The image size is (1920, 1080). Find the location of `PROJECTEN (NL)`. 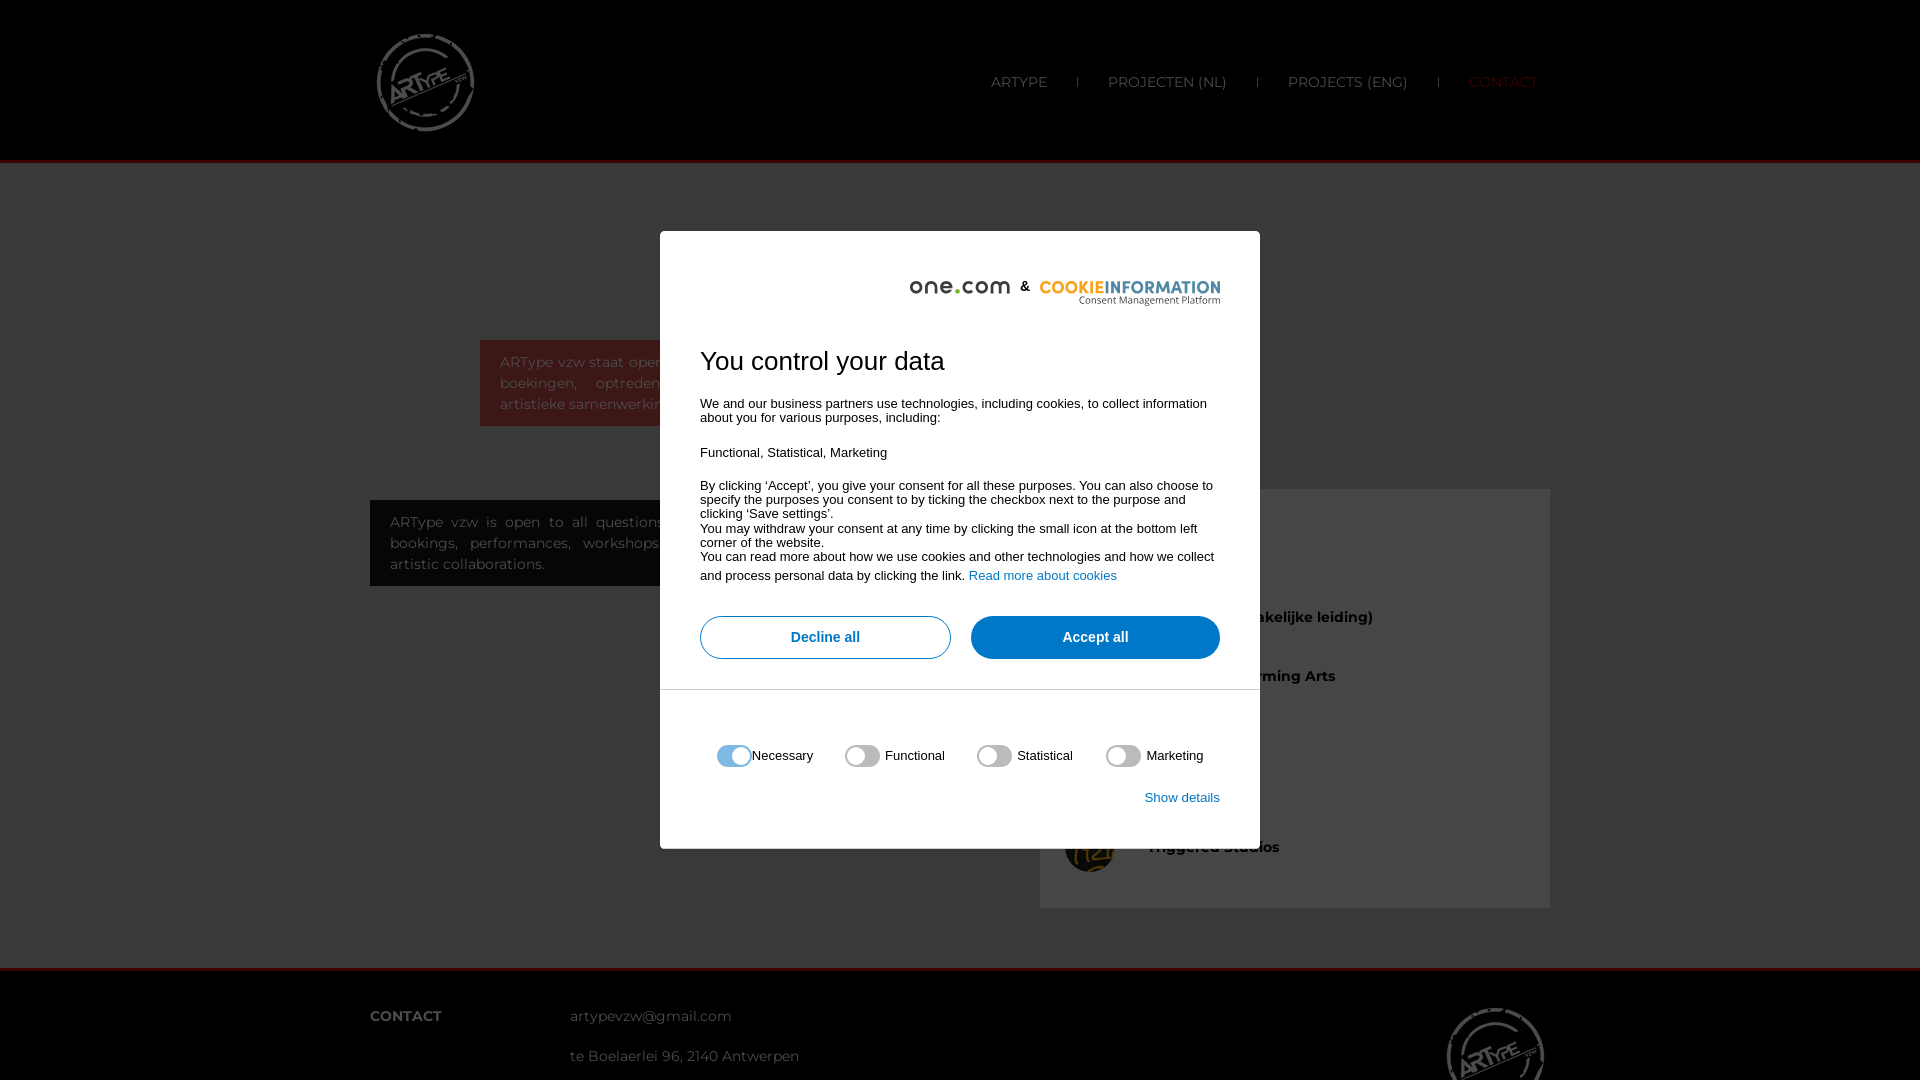

PROJECTEN (NL) is located at coordinates (1152, 82).